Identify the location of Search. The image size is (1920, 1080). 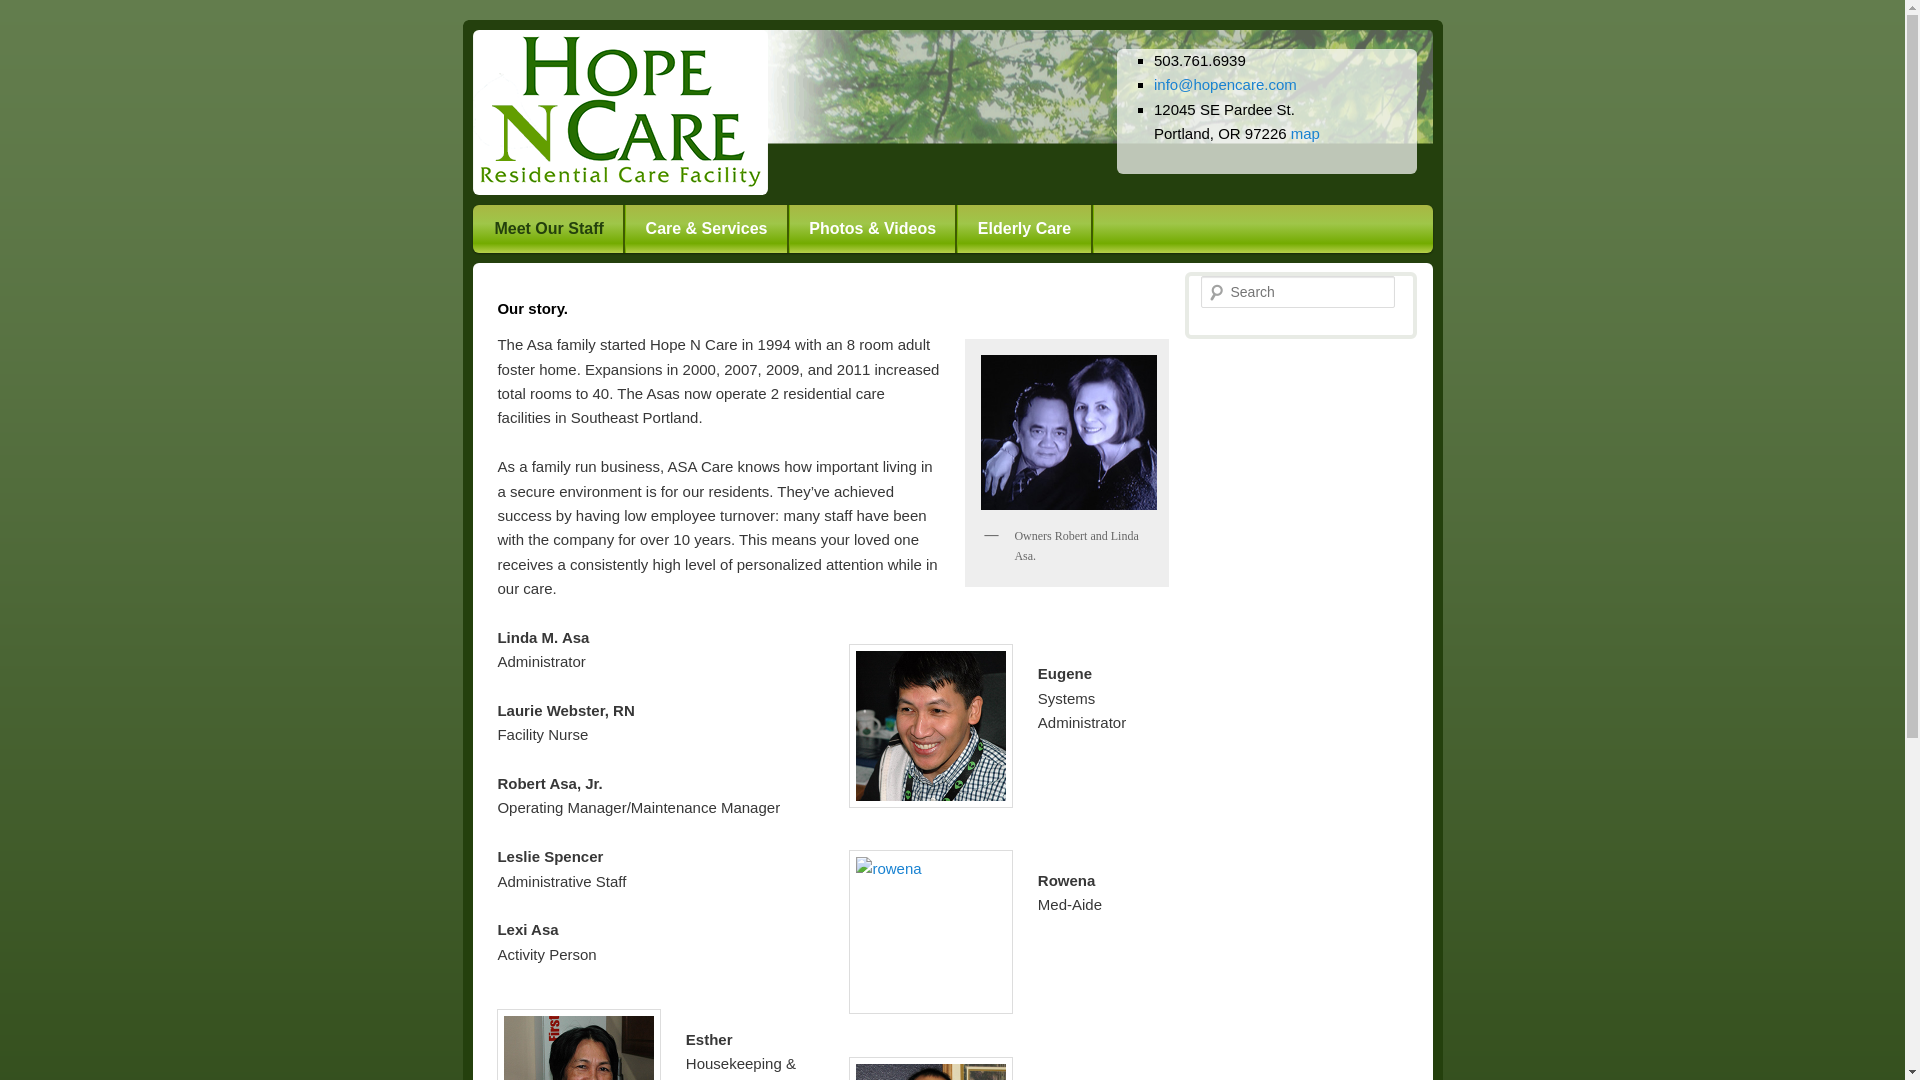
(28, 14).